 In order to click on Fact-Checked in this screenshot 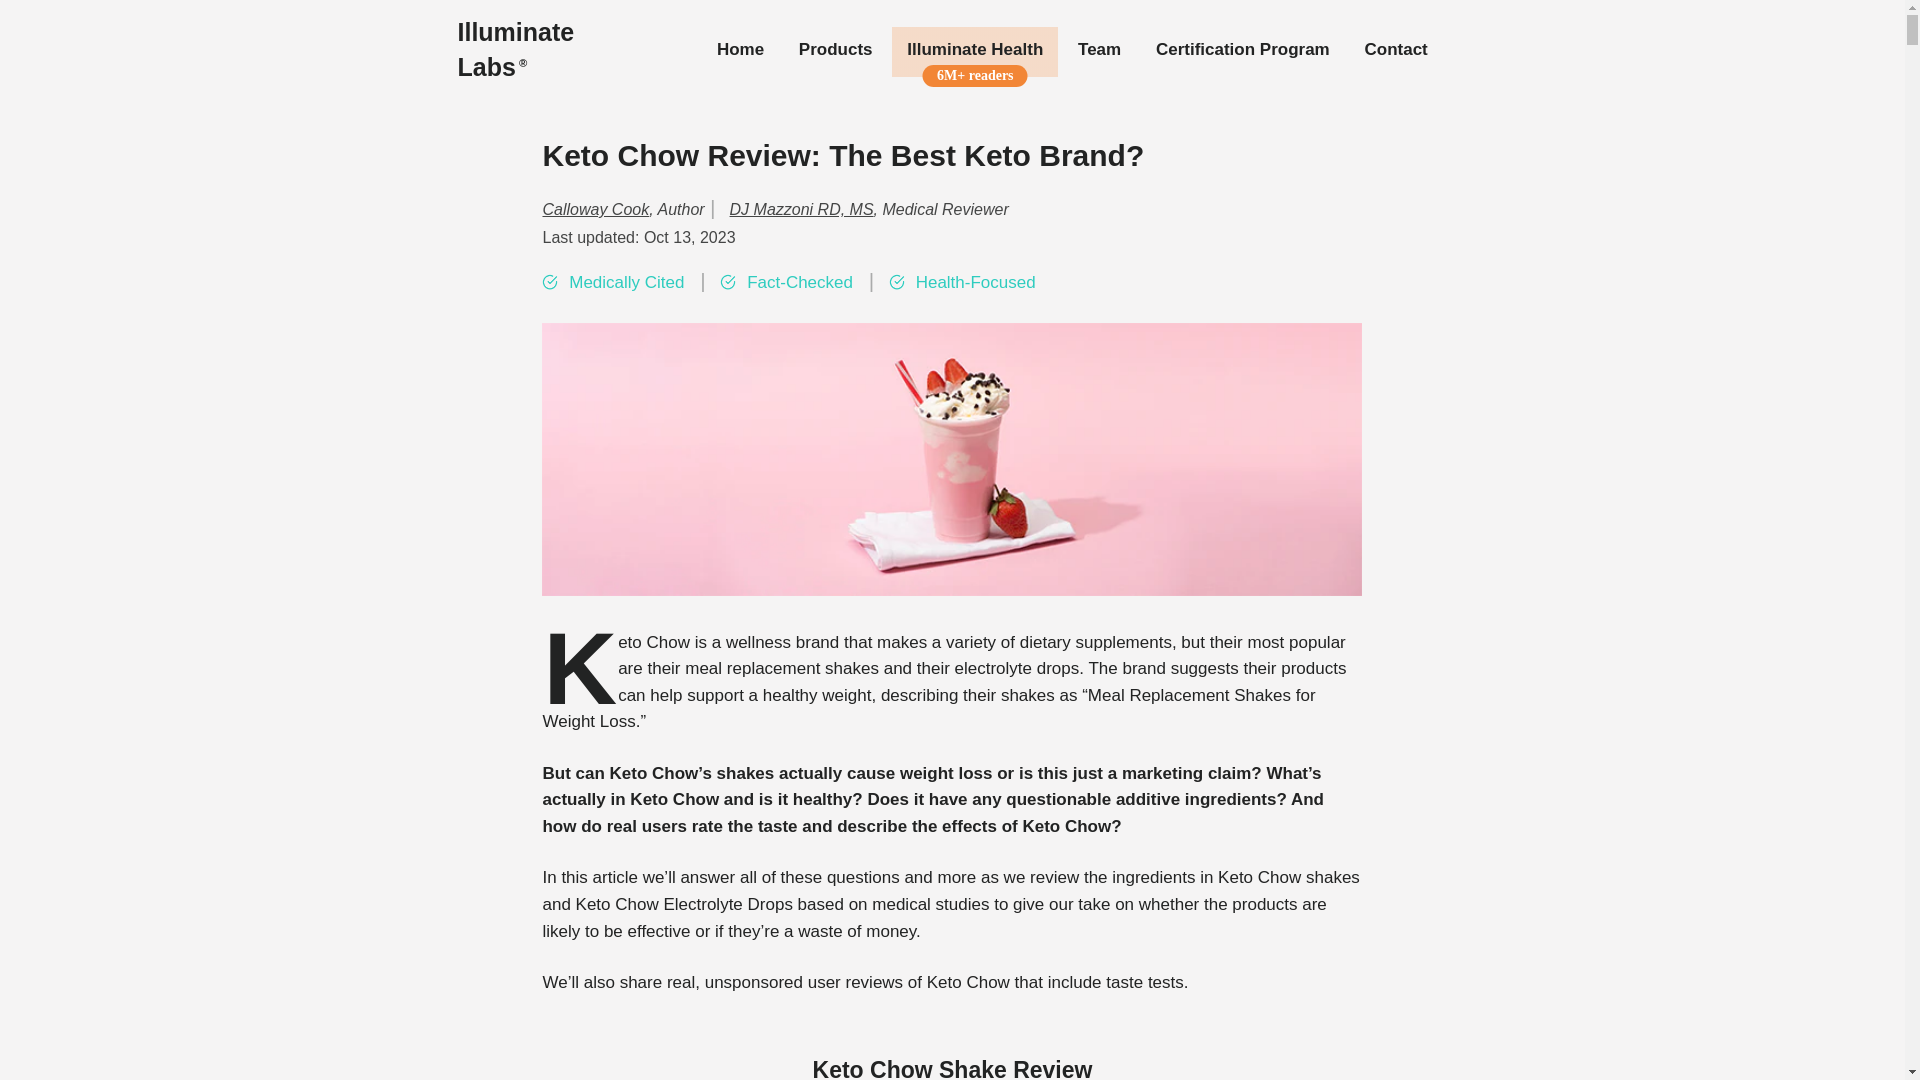, I will do `click(800, 283)`.